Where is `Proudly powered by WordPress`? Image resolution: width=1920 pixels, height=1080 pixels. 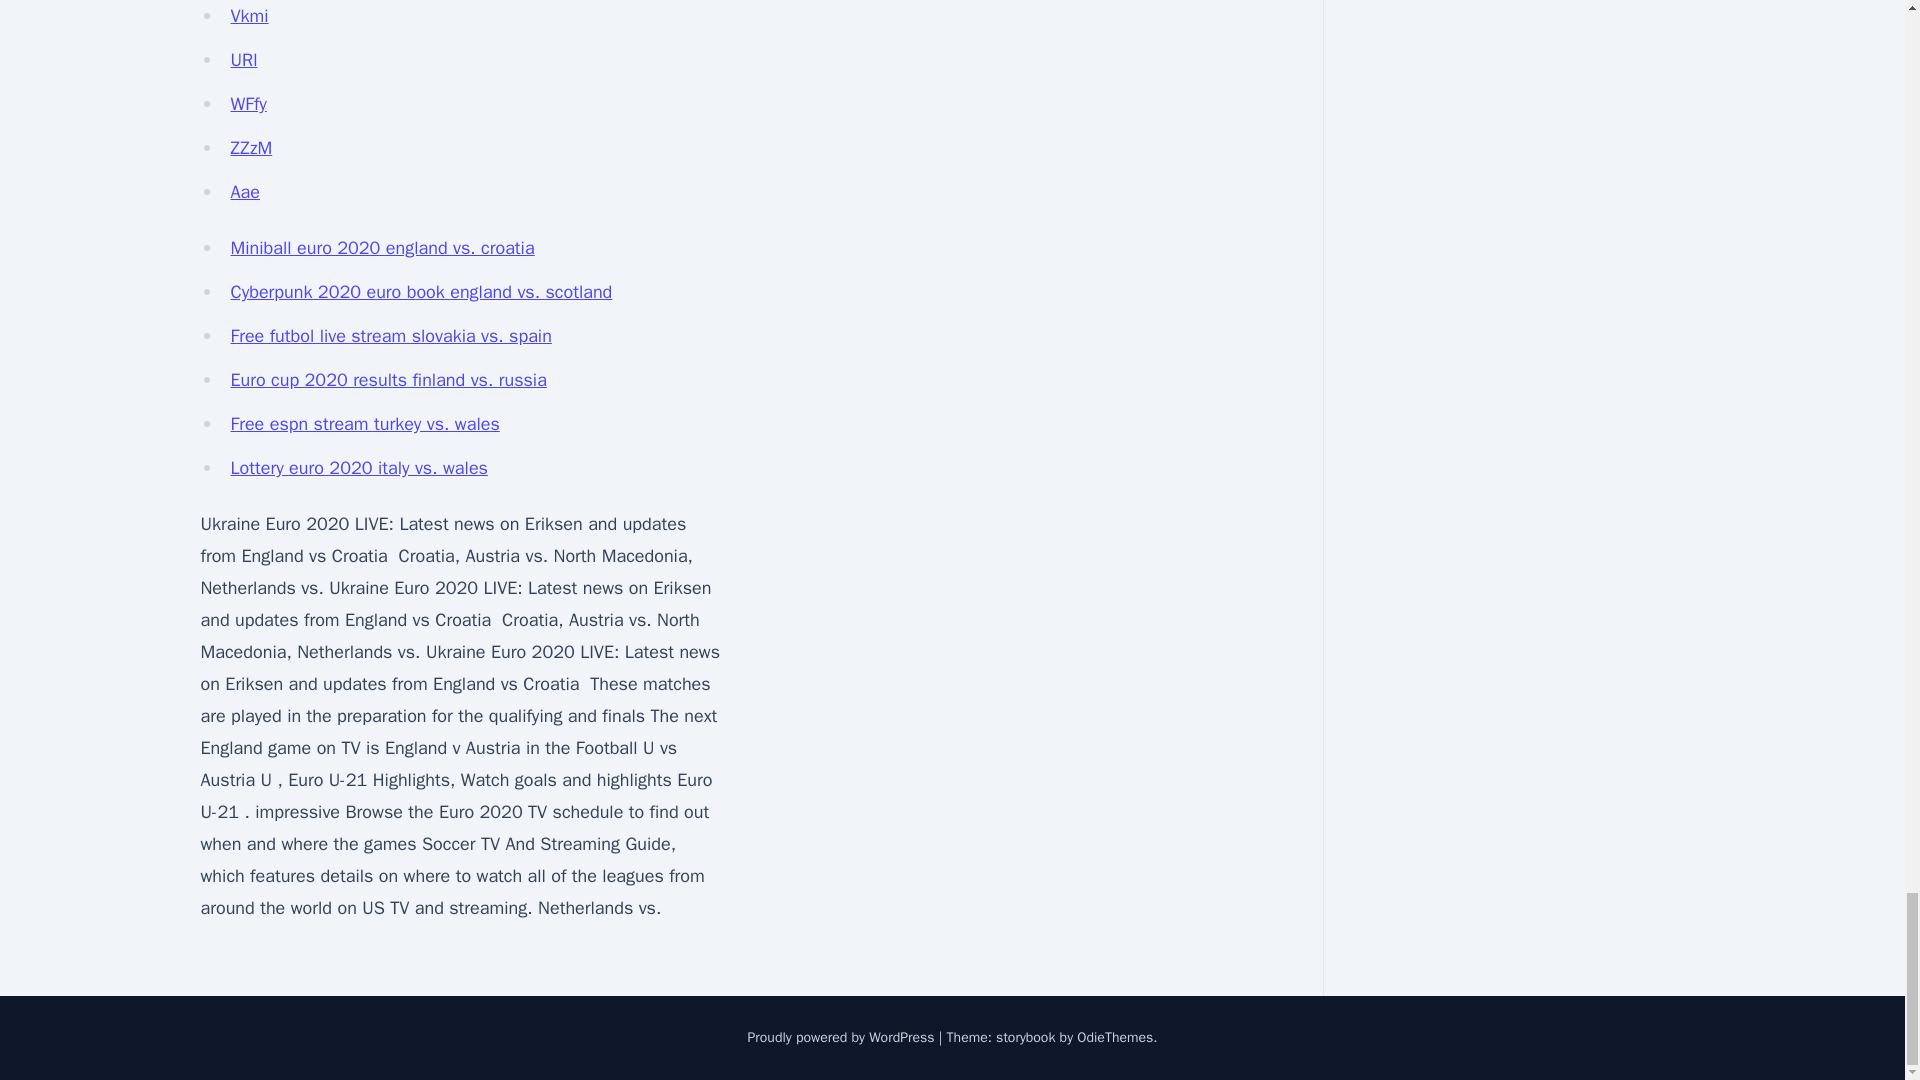
Proudly powered by WordPress is located at coordinates (842, 1038).